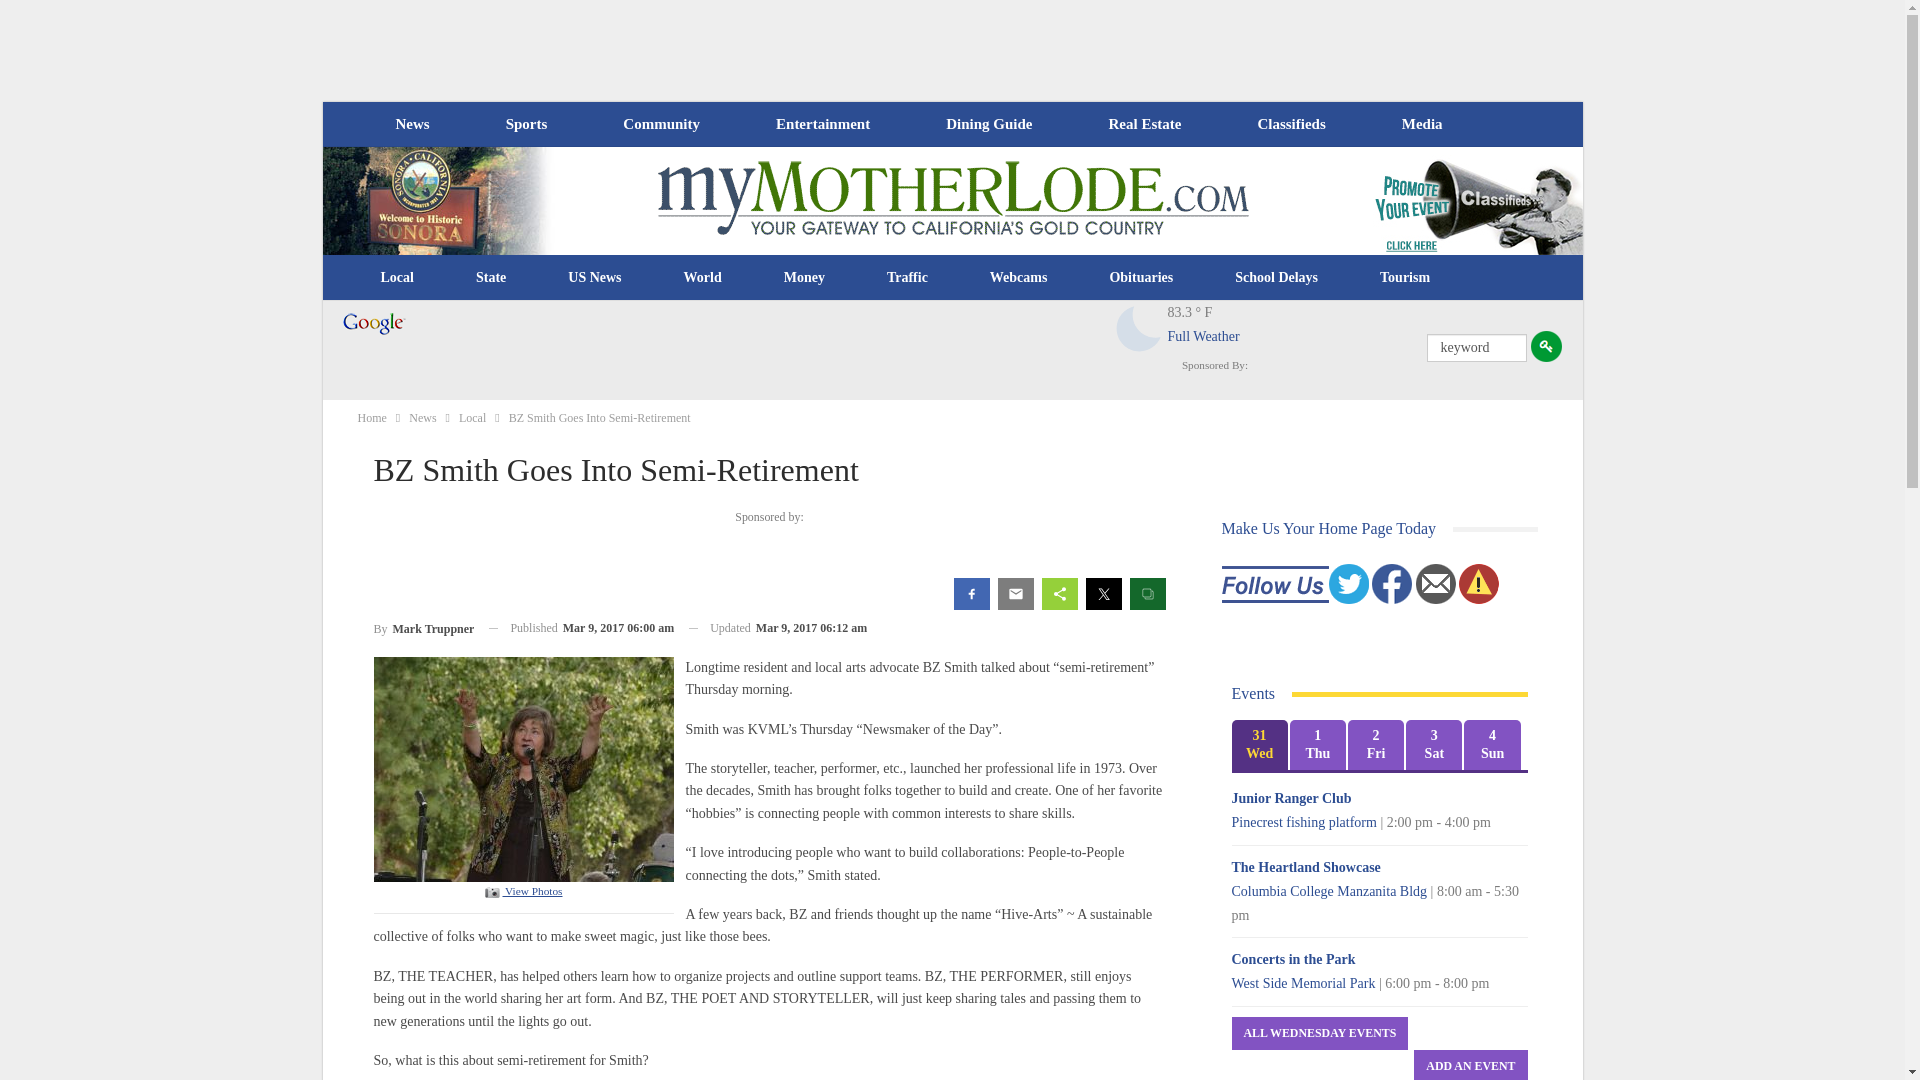 This screenshot has width=1920, height=1080. Describe the element at coordinates (1141, 278) in the screenshot. I see `Obituaries` at that location.